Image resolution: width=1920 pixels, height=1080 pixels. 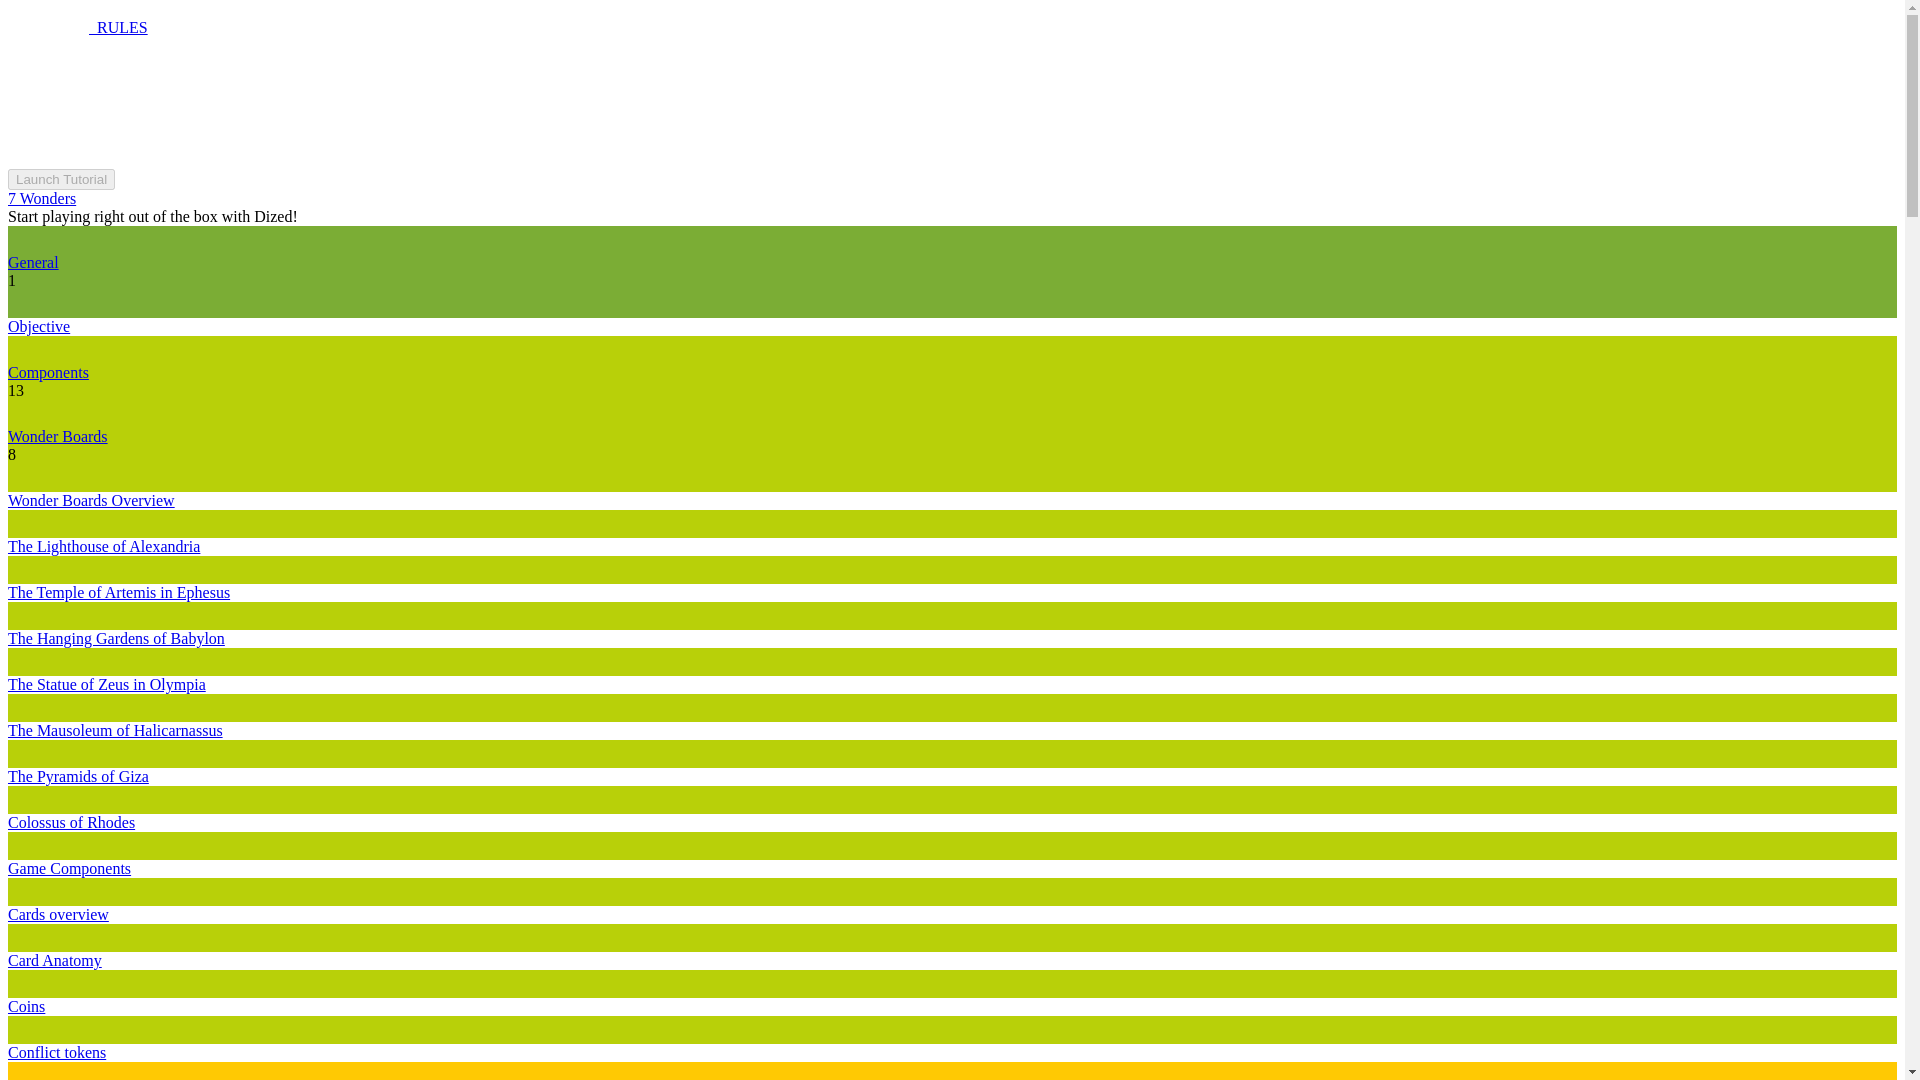 What do you see at coordinates (114, 730) in the screenshot?
I see `The Mausoleum of Halicarnassus` at bounding box center [114, 730].